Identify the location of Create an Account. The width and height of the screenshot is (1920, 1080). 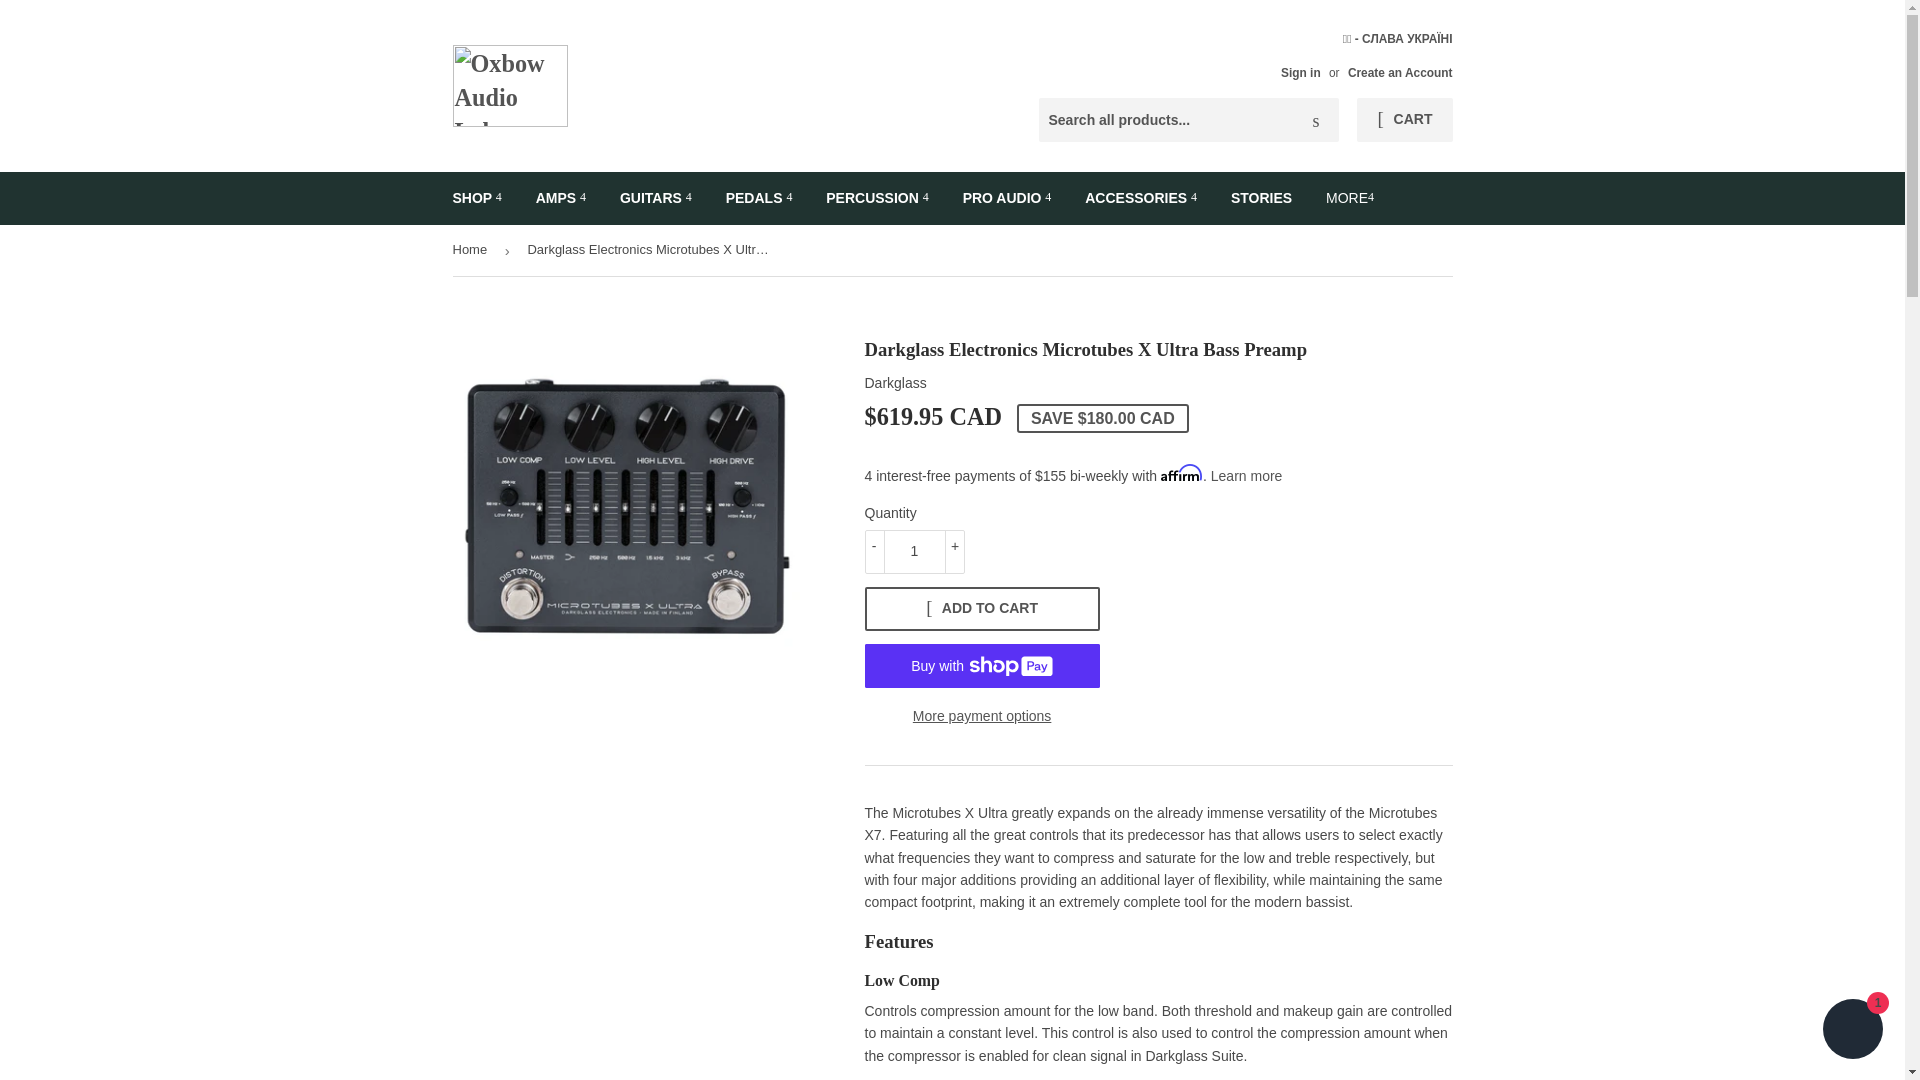
(1400, 72).